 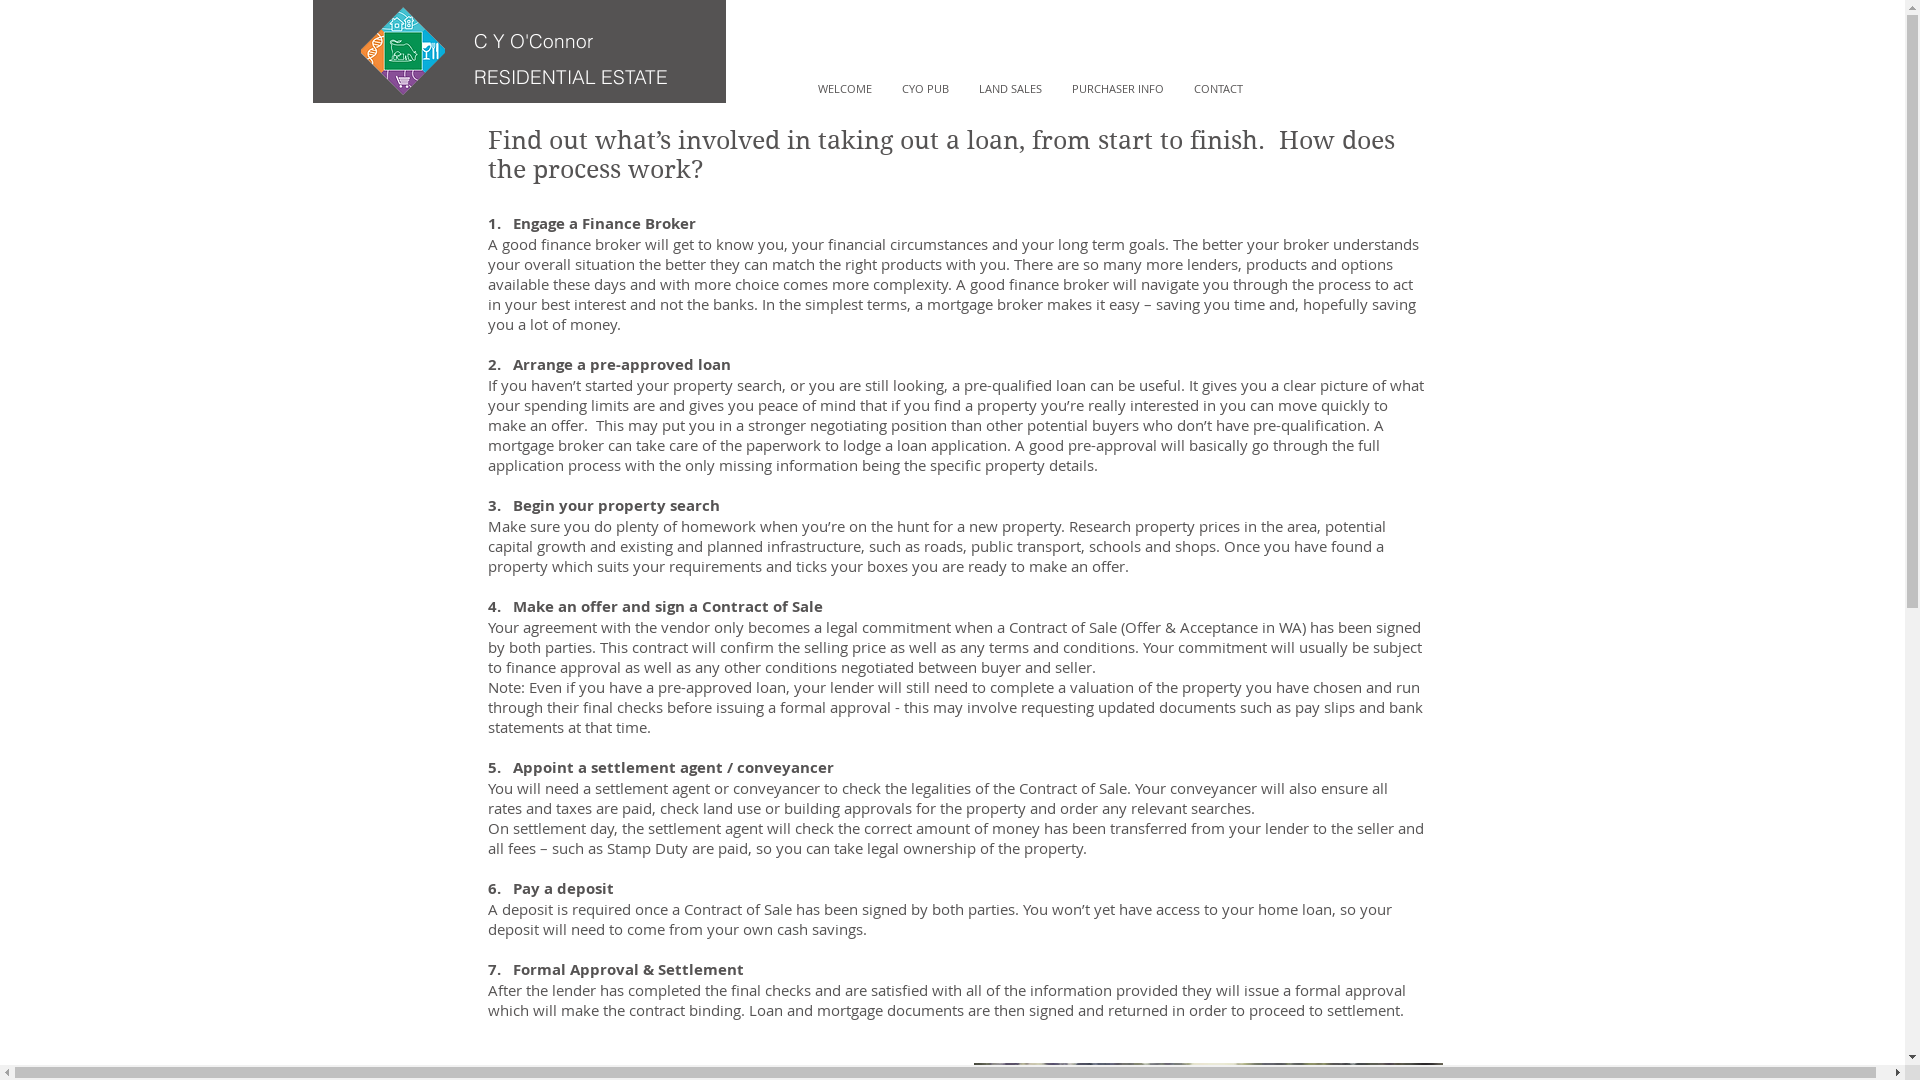 I want to click on CY O'Connor Village, so click(x=1806, y=41).